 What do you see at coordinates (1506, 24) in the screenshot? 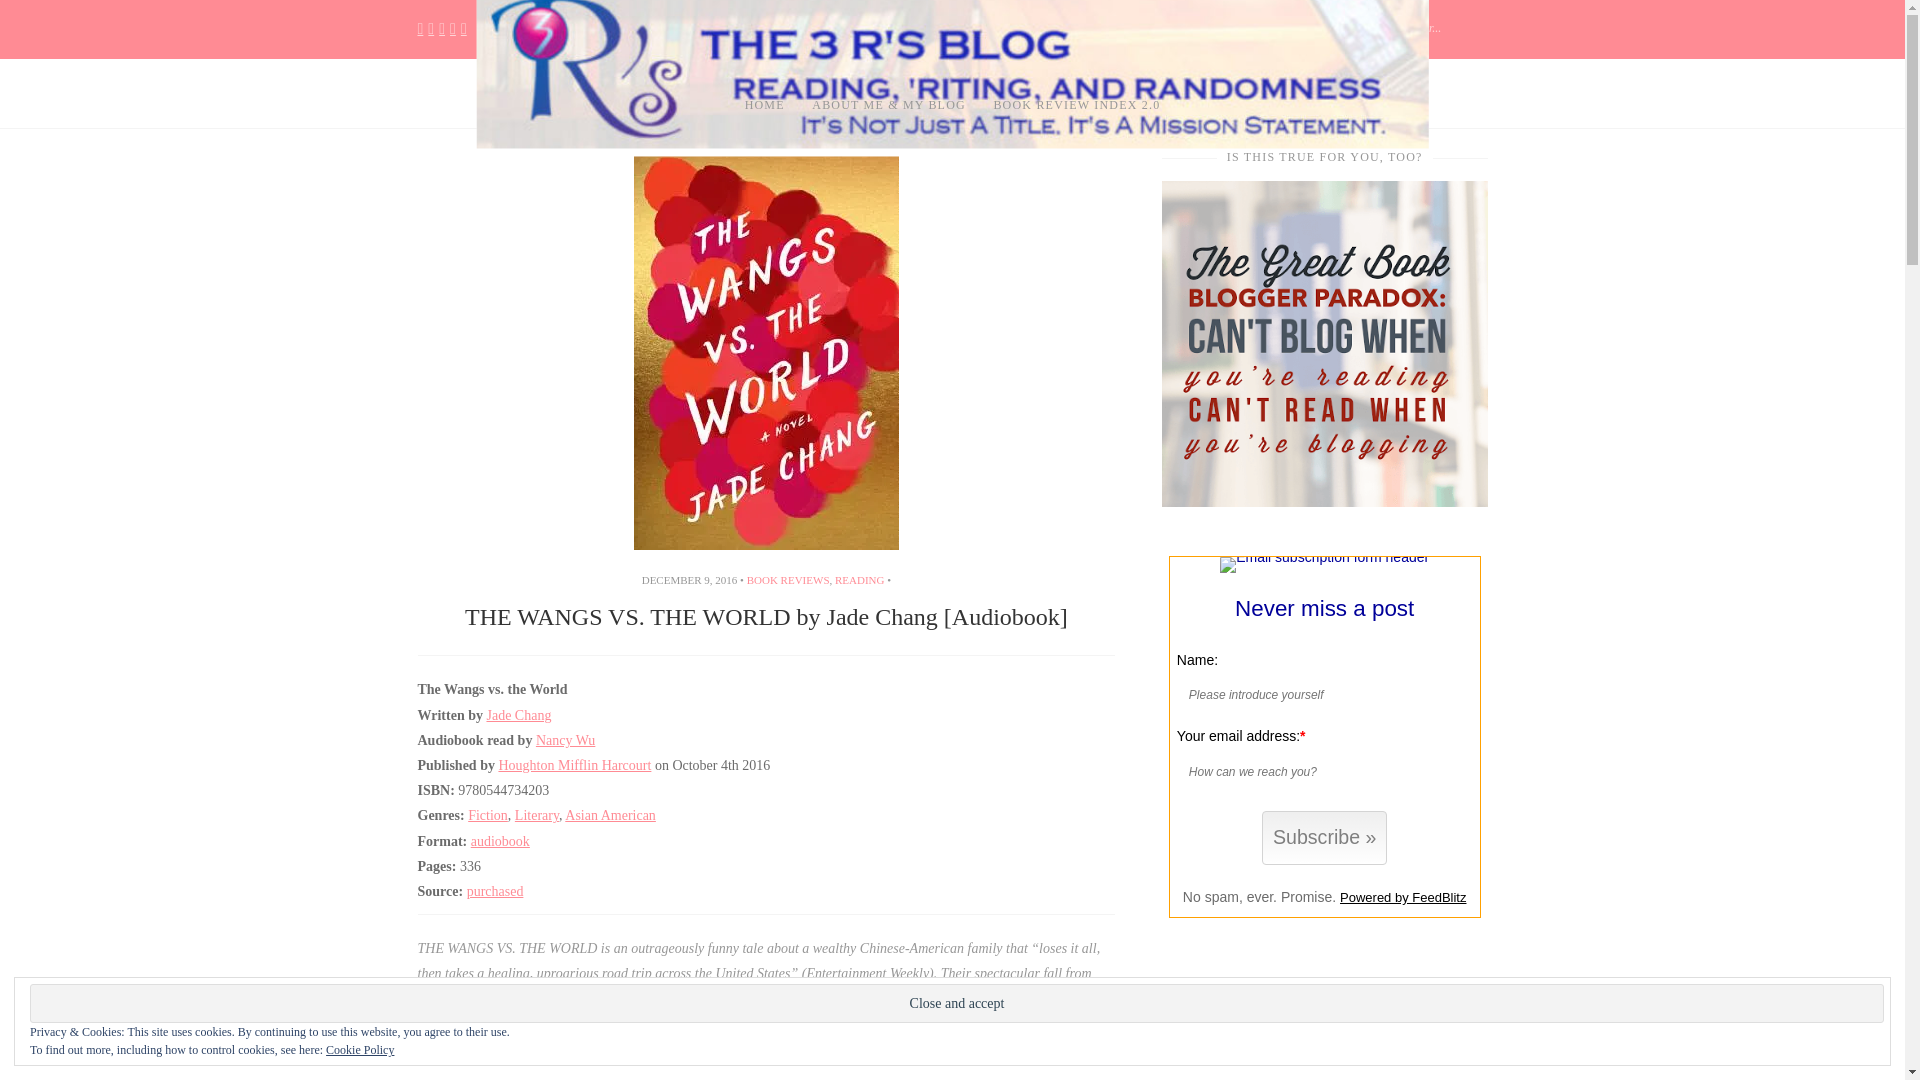
I see `Search` at bounding box center [1506, 24].